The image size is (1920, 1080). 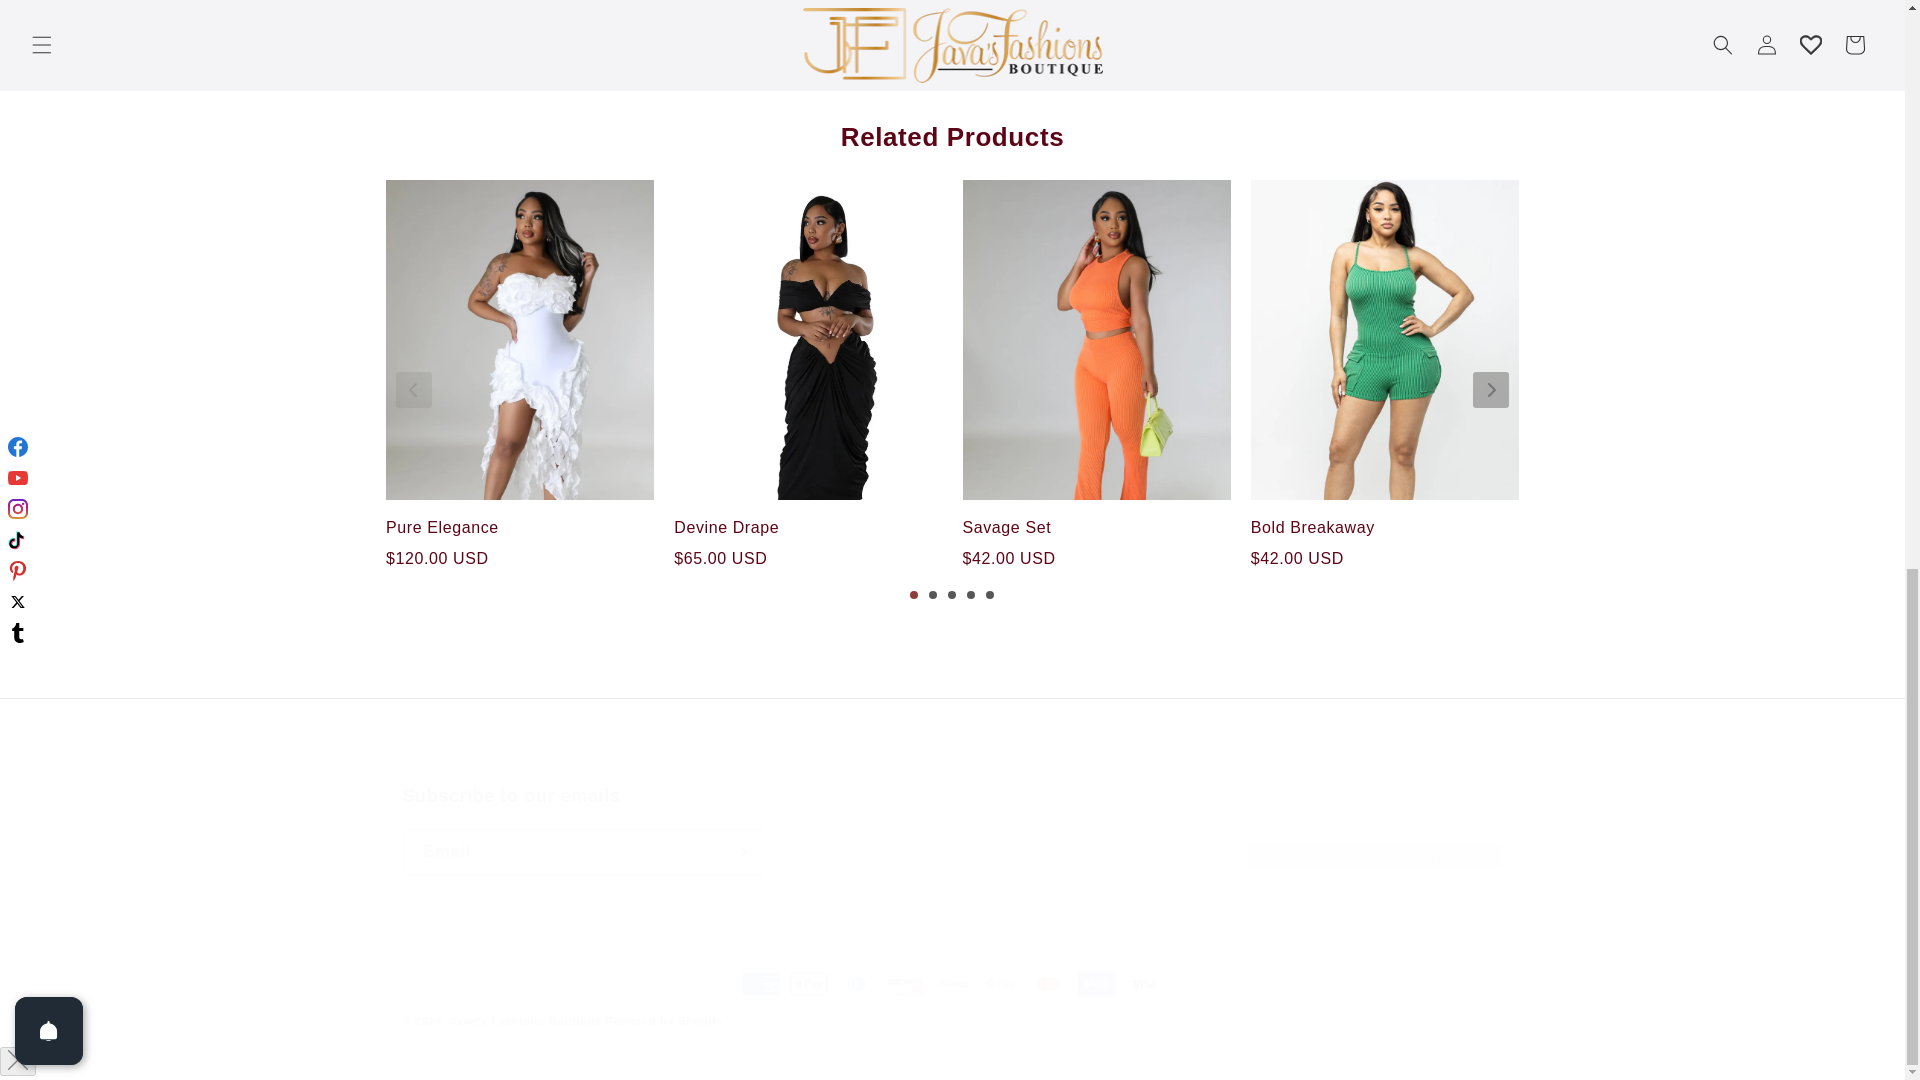 What do you see at coordinates (951, 830) in the screenshot?
I see `Pure Elegance` at bounding box center [951, 830].